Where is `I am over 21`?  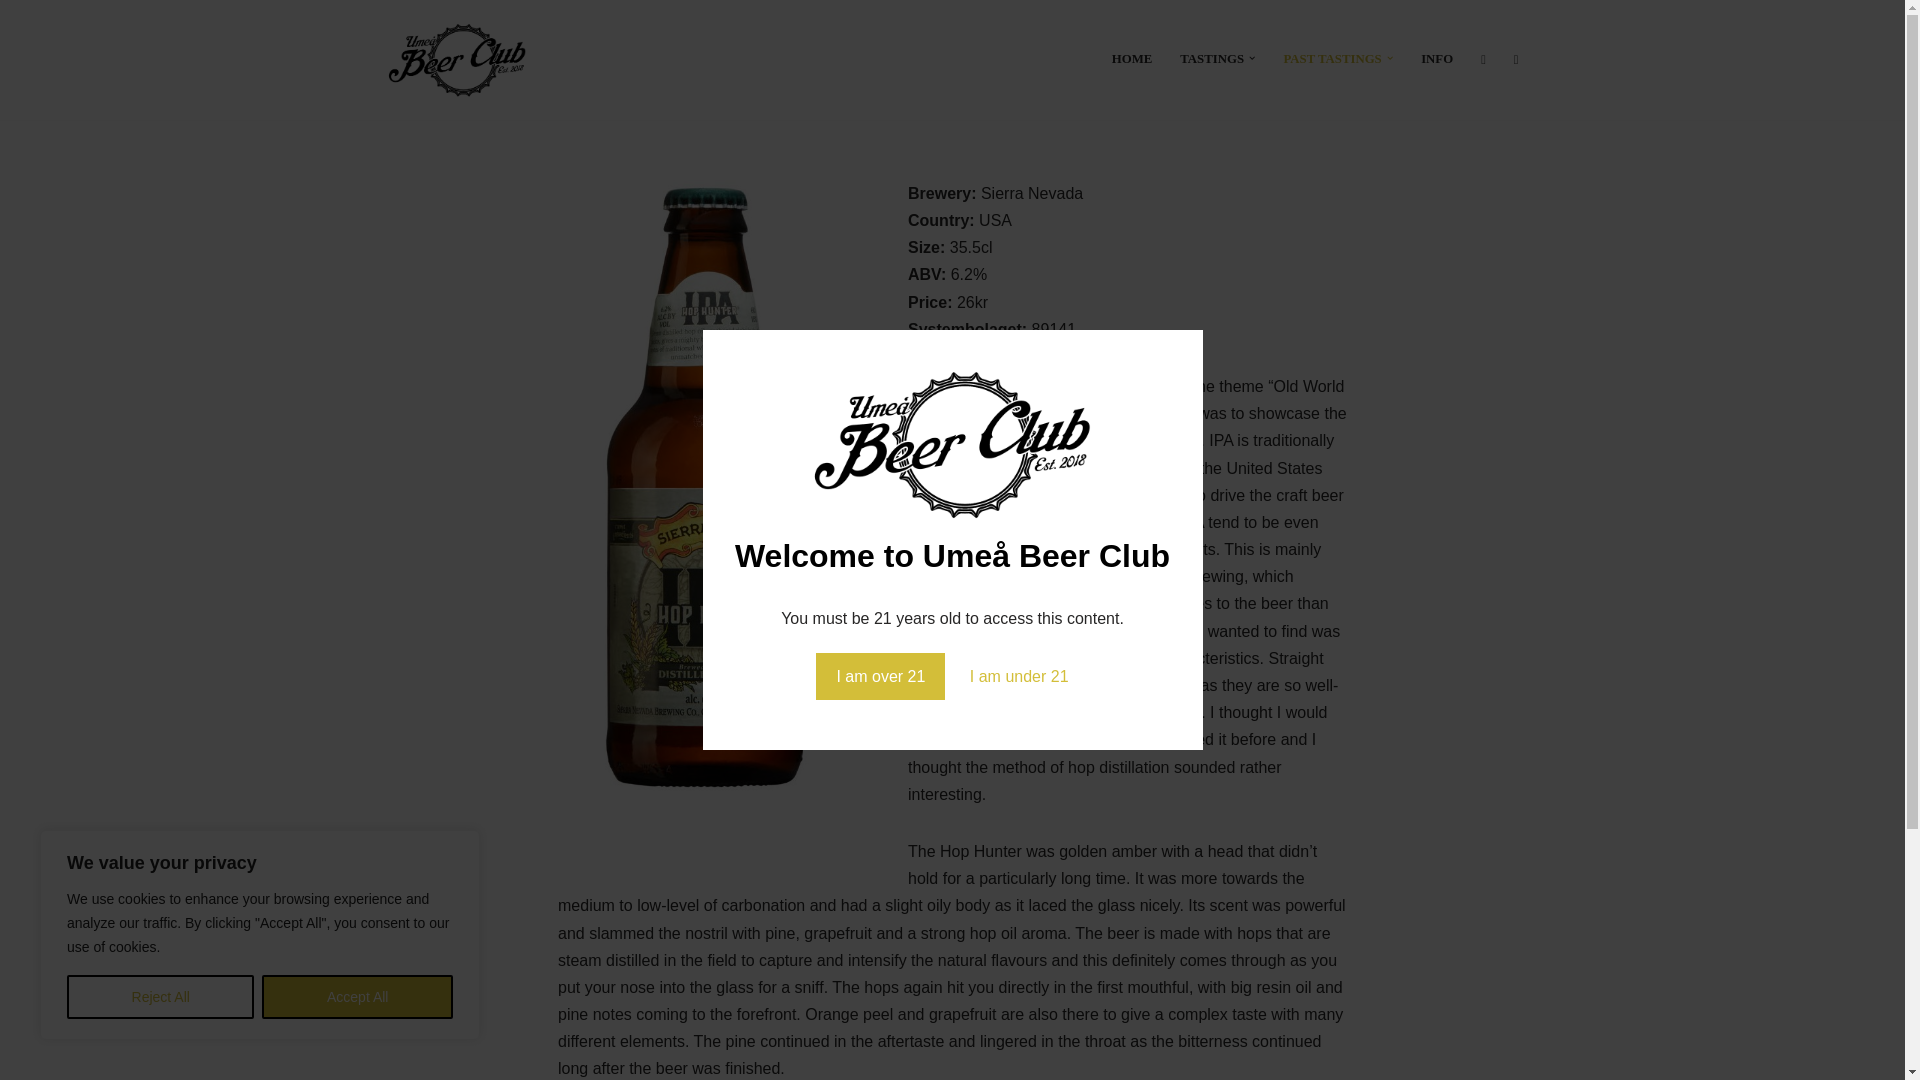 I am over 21 is located at coordinates (880, 676).